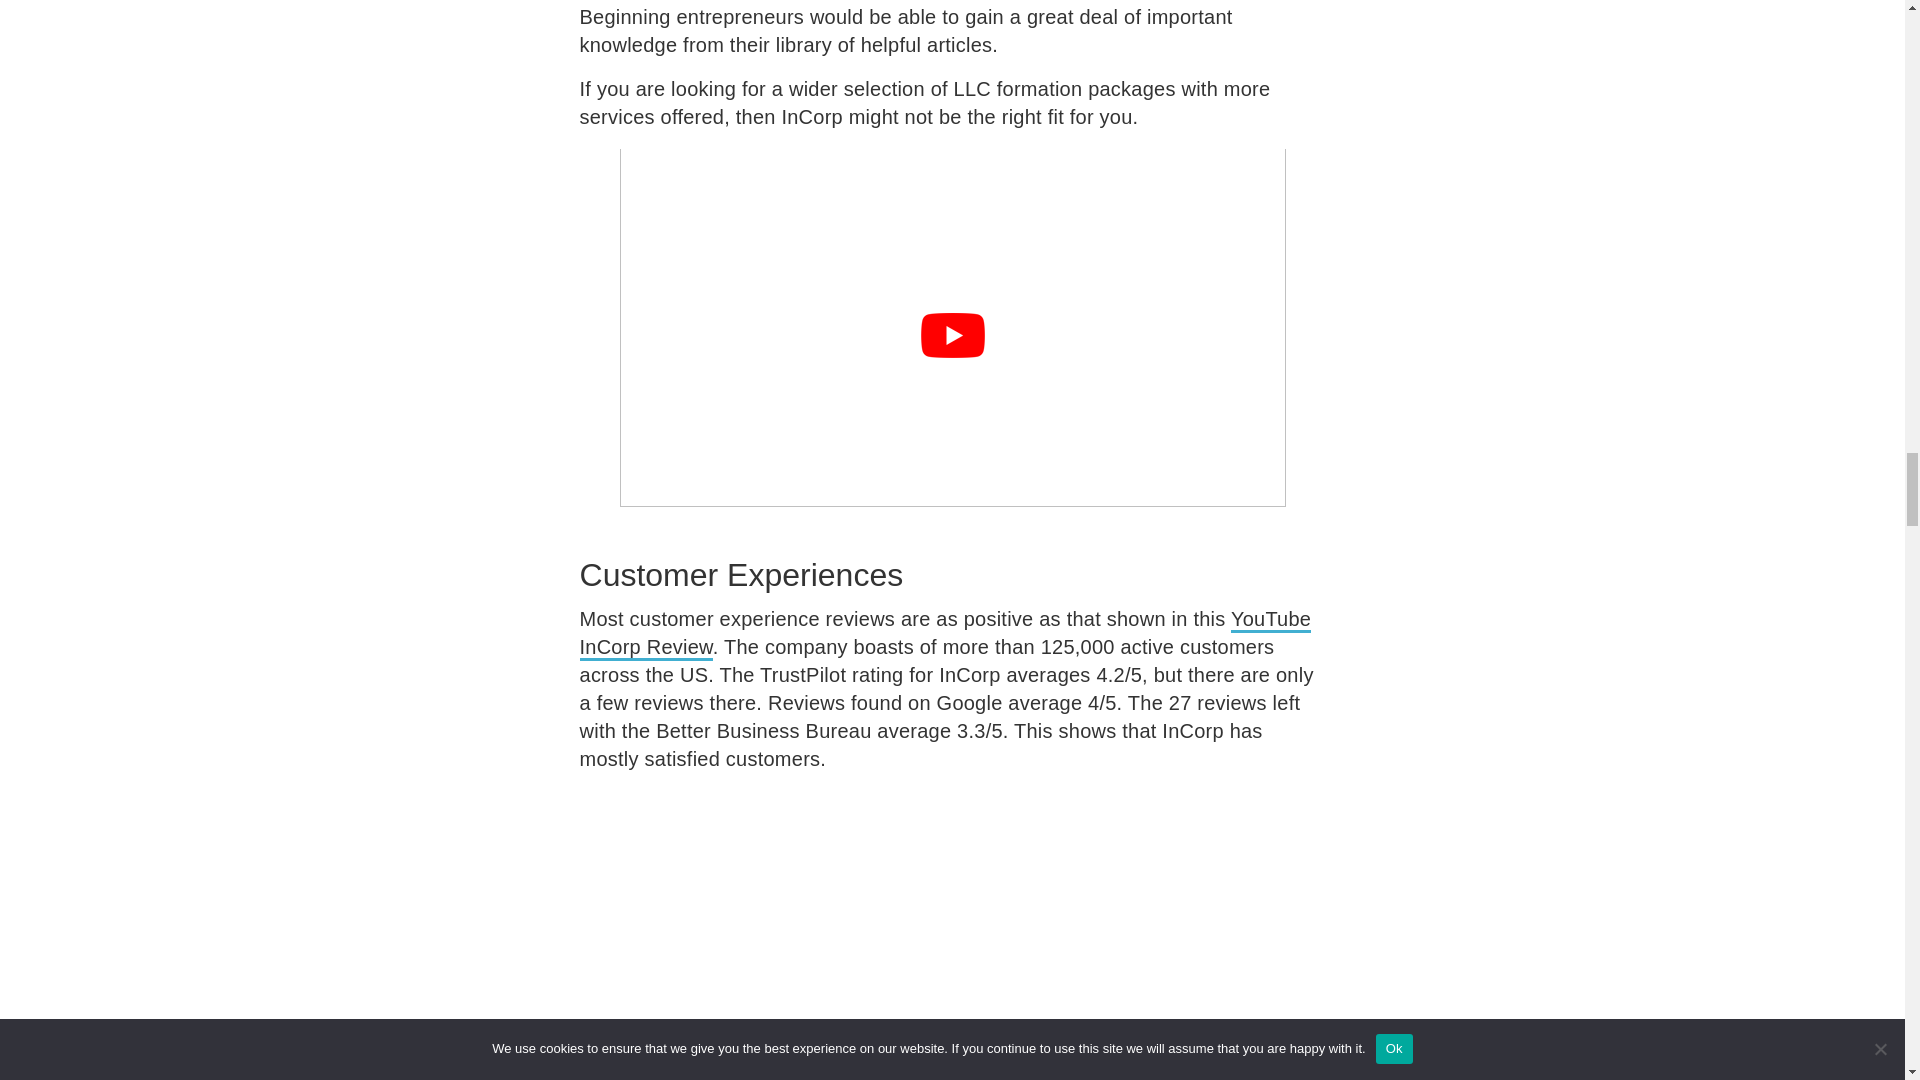  Describe the element at coordinates (945, 634) in the screenshot. I see `YouTube InCorp Review` at that location.